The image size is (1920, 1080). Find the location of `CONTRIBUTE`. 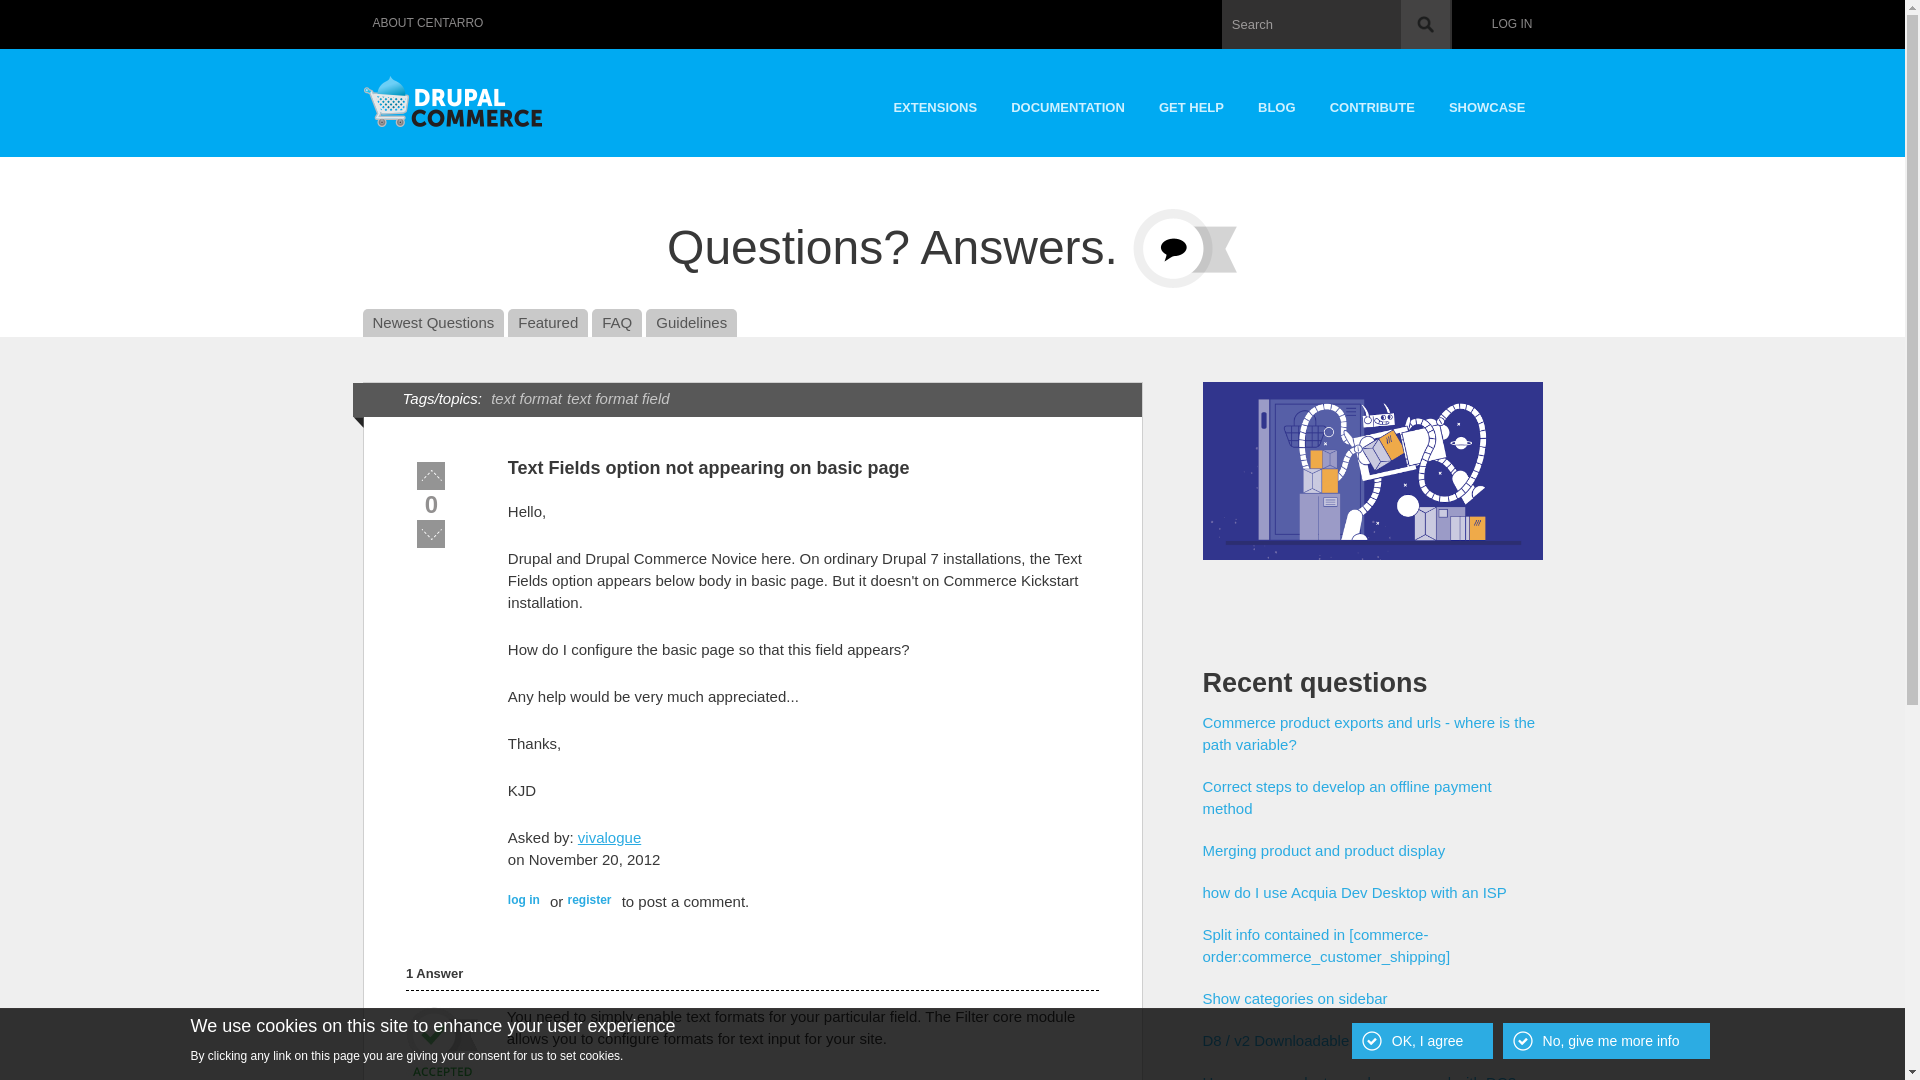

CONTRIBUTE is located at coordinates (1372, 102).